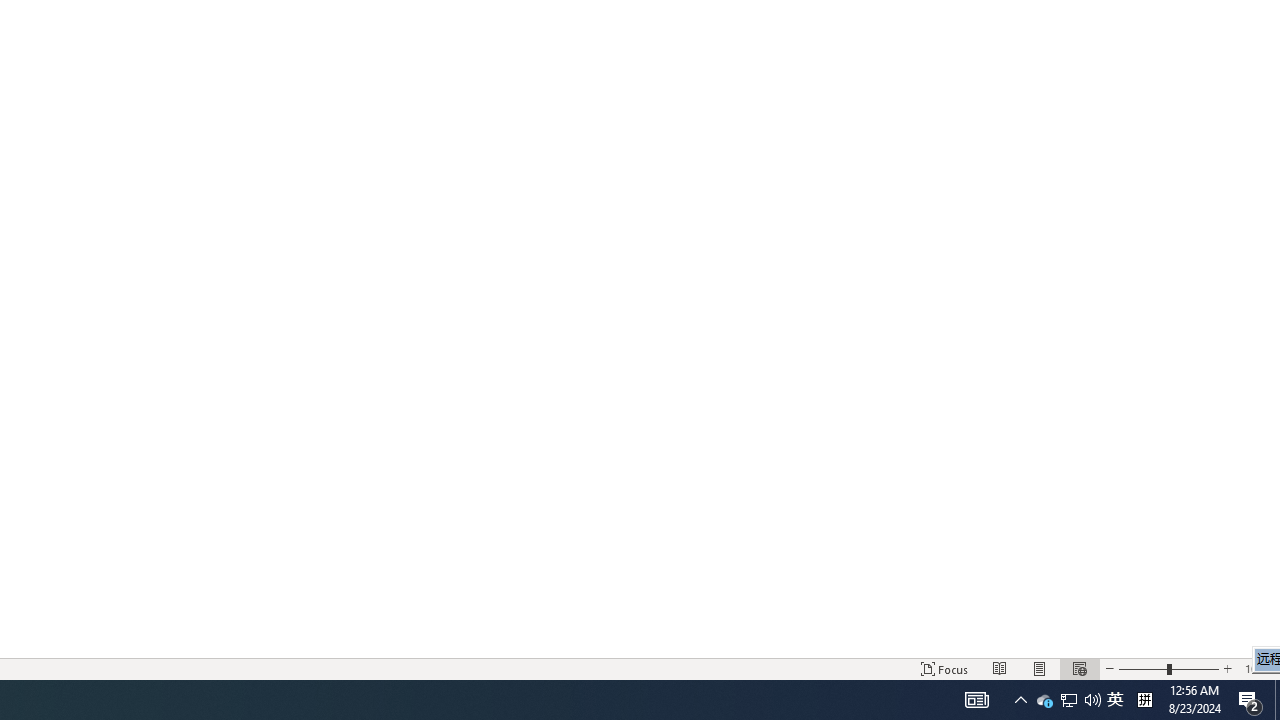 This screenshot has width=1280, height=720. What do you see at coordinates (1044, 700) in the screenshot?
I see `Q2790: 100%` at bounding box center [1044, 700].